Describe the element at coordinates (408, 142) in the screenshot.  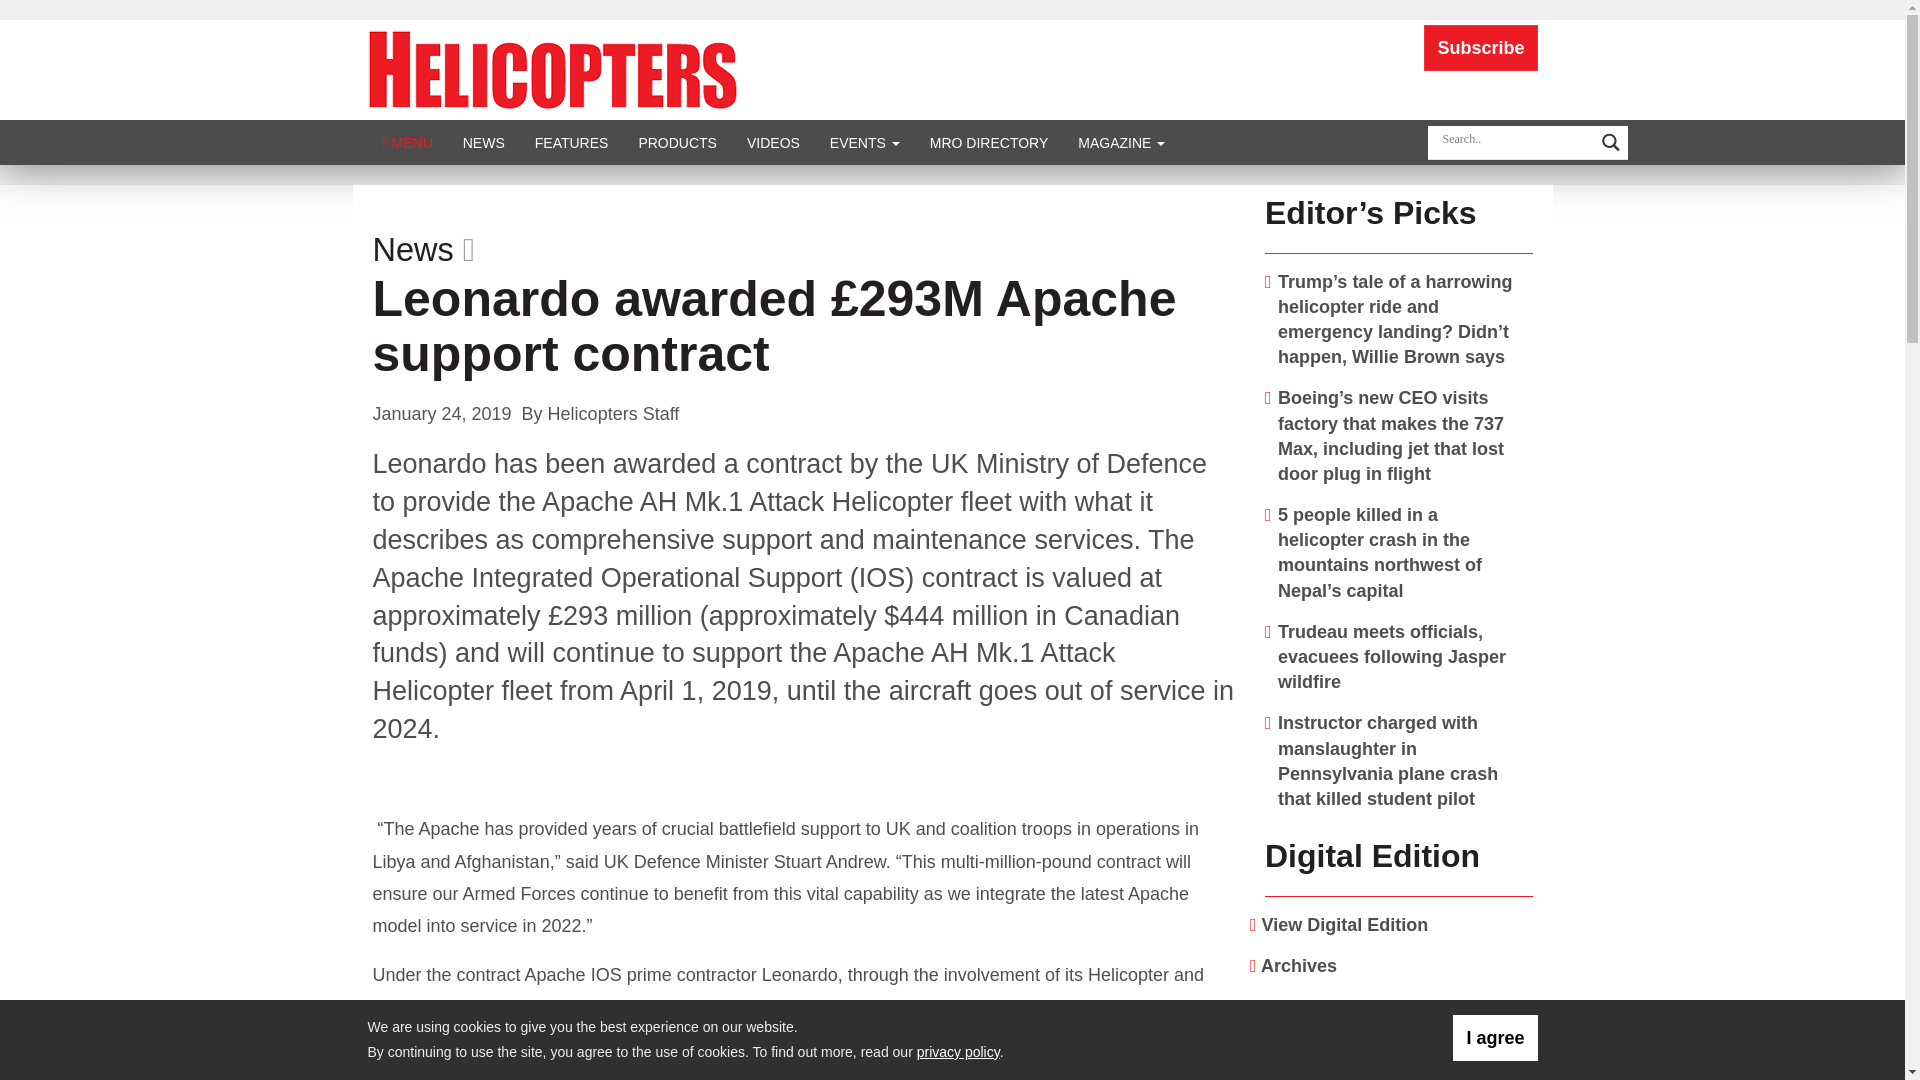
I see `MENU` at that location.